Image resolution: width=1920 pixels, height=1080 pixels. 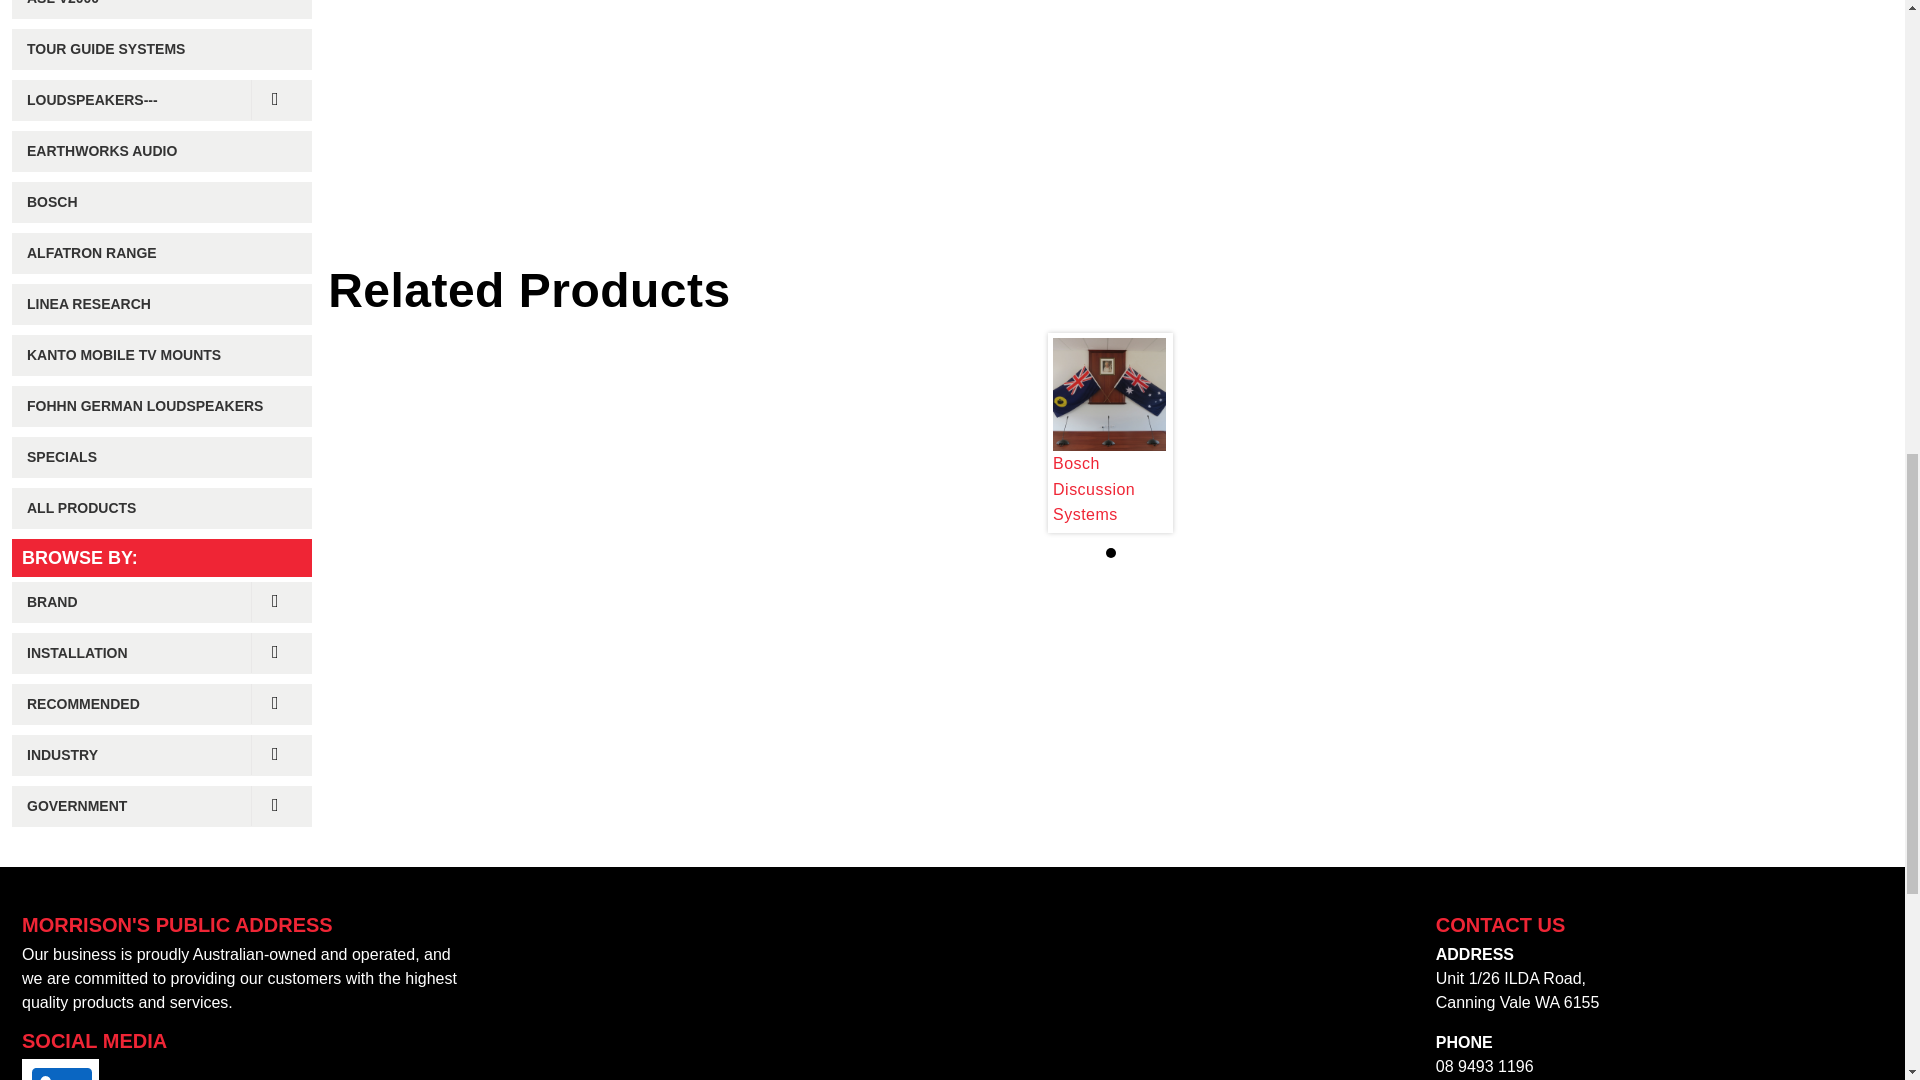 What do you see at coordinates (161, 50) in the screenshot?
I see `TOUR GUIDE SYSTEMS` at bounding box center [161, 50].